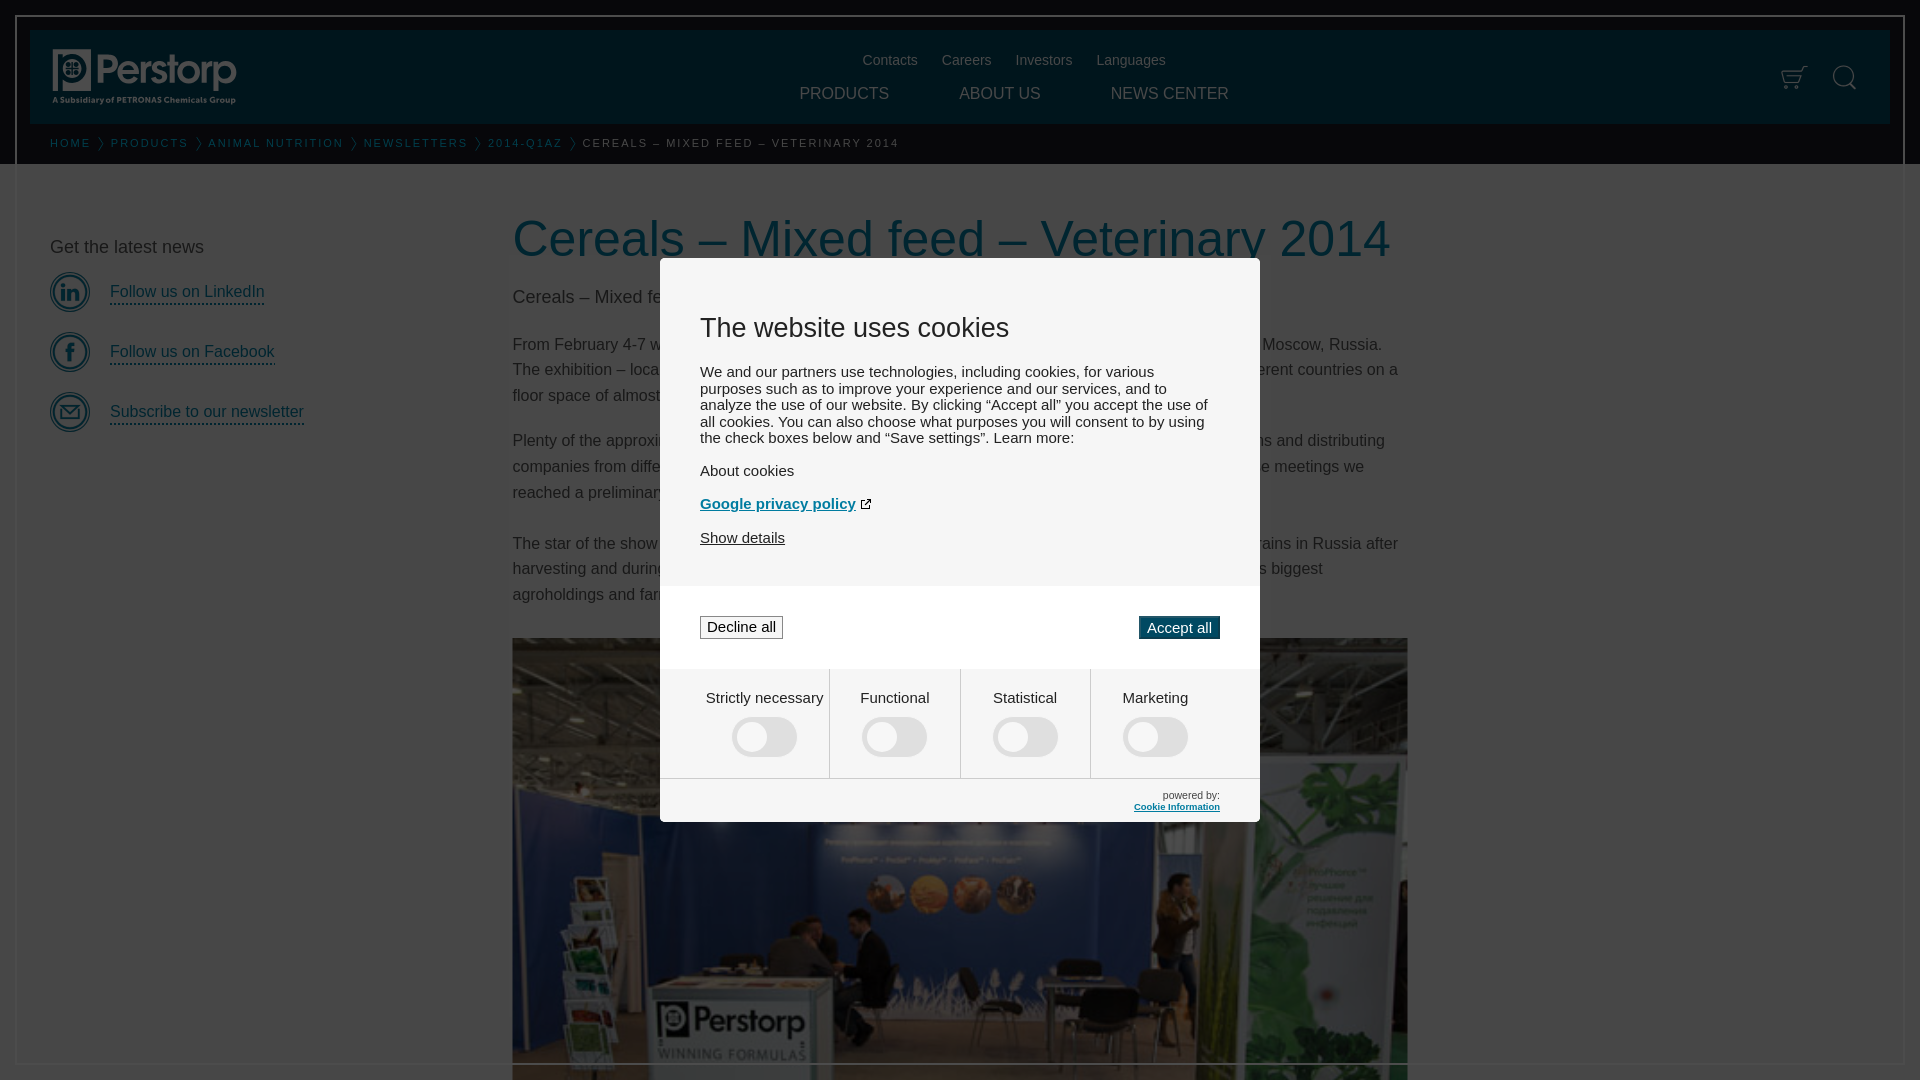 This screenshot has width=1920, height=1080. Describe the element at coordinates (960, 502) in the screenshot. I see `Google privacy policy` at that location.